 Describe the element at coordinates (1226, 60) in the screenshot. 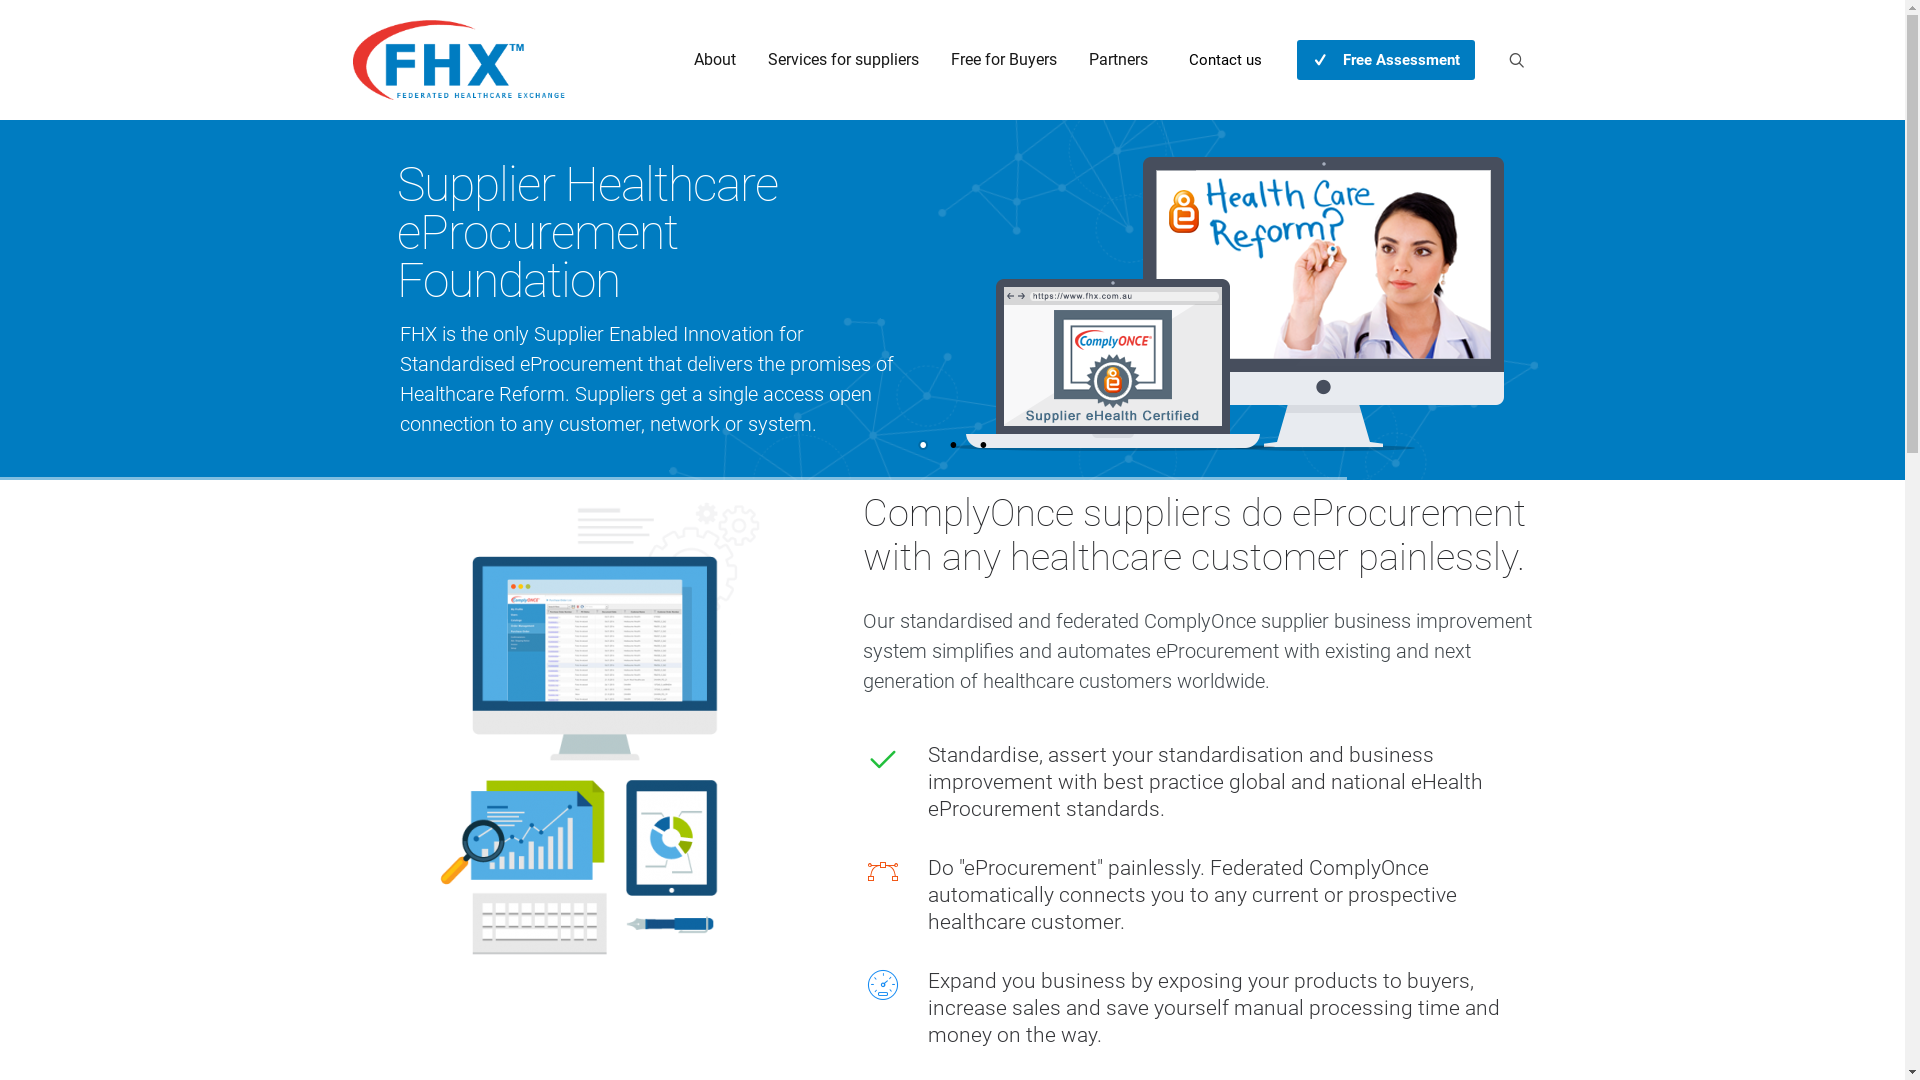

I see `Contact us` at that location.